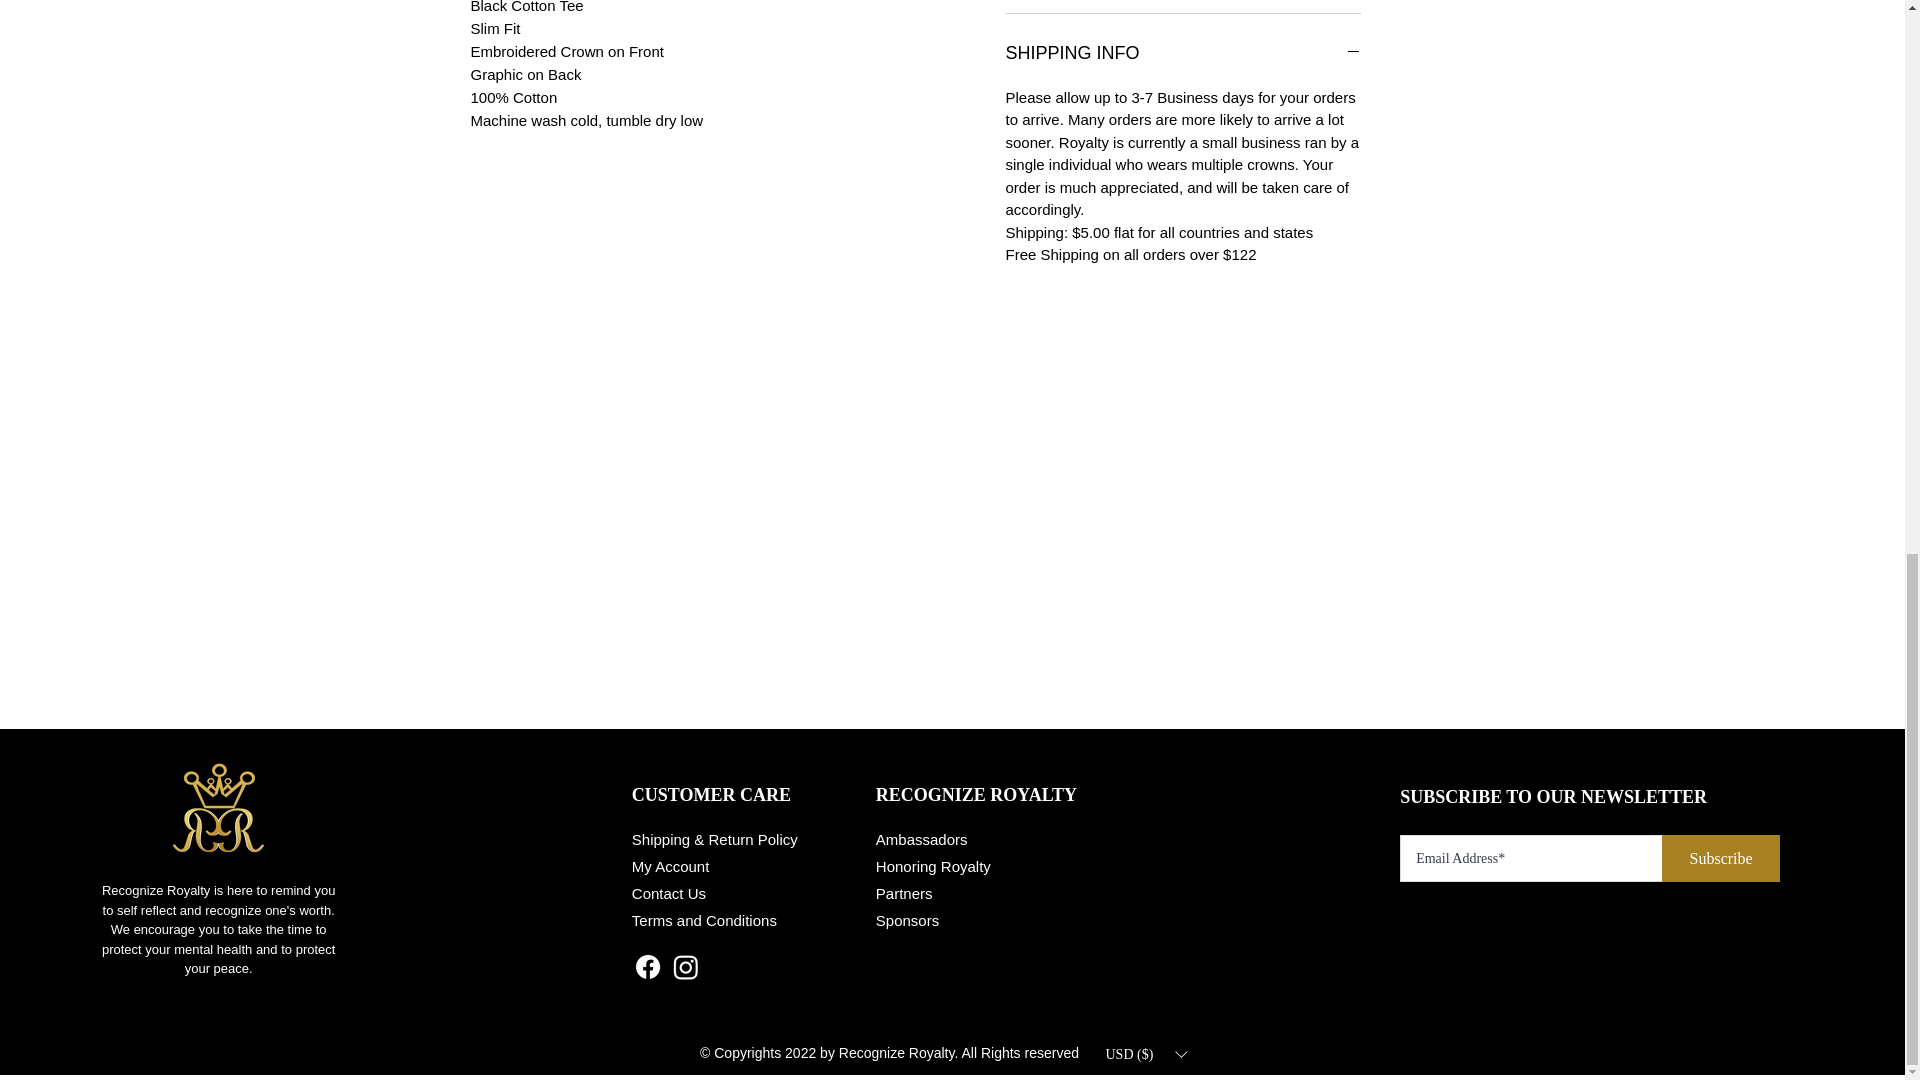 The image size is (1920, 1080). What do you see at coordinates (906, 920) in the screenshot?
I see `Sponsors` at bounding box center [906, 920].